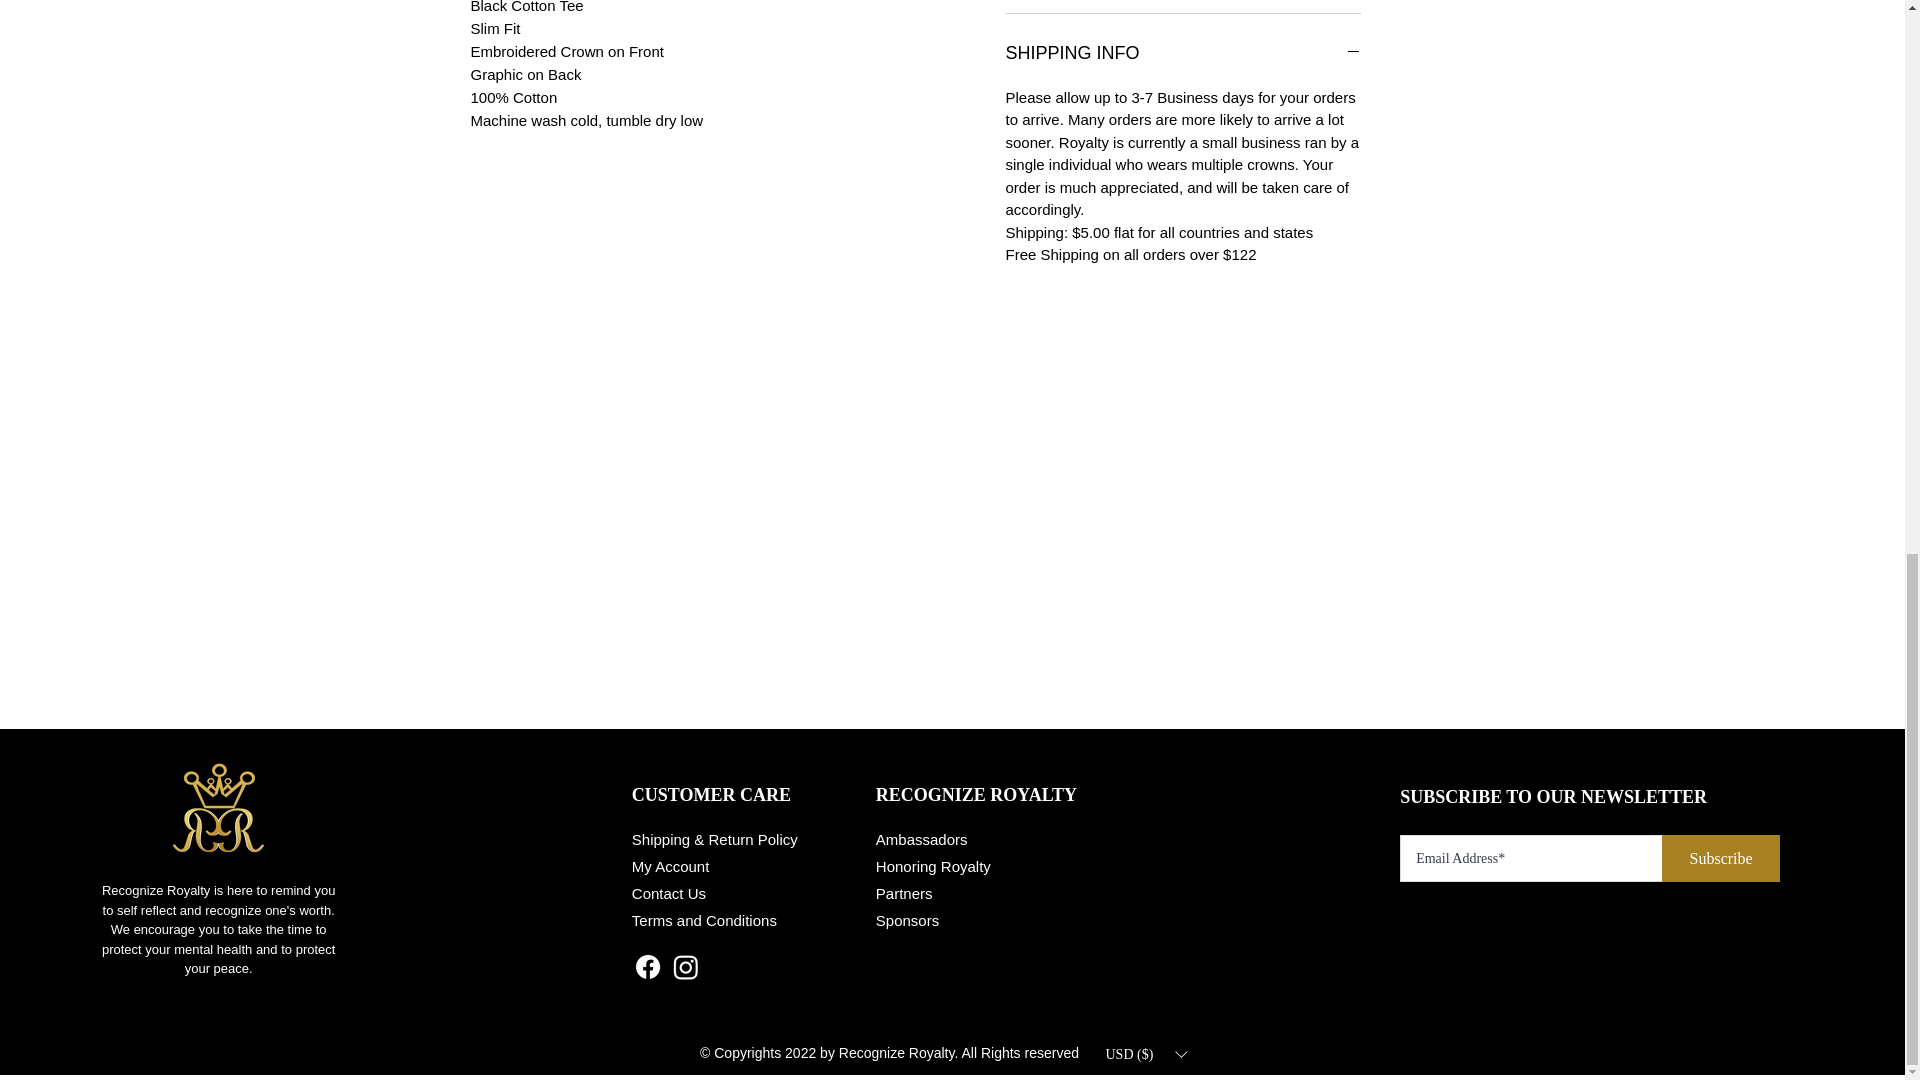 The image size is (1920, 1080). What do you see at coordinates (906, 920) in the screenshot?
I see `Sponsors` at bounding box center [906, 920].